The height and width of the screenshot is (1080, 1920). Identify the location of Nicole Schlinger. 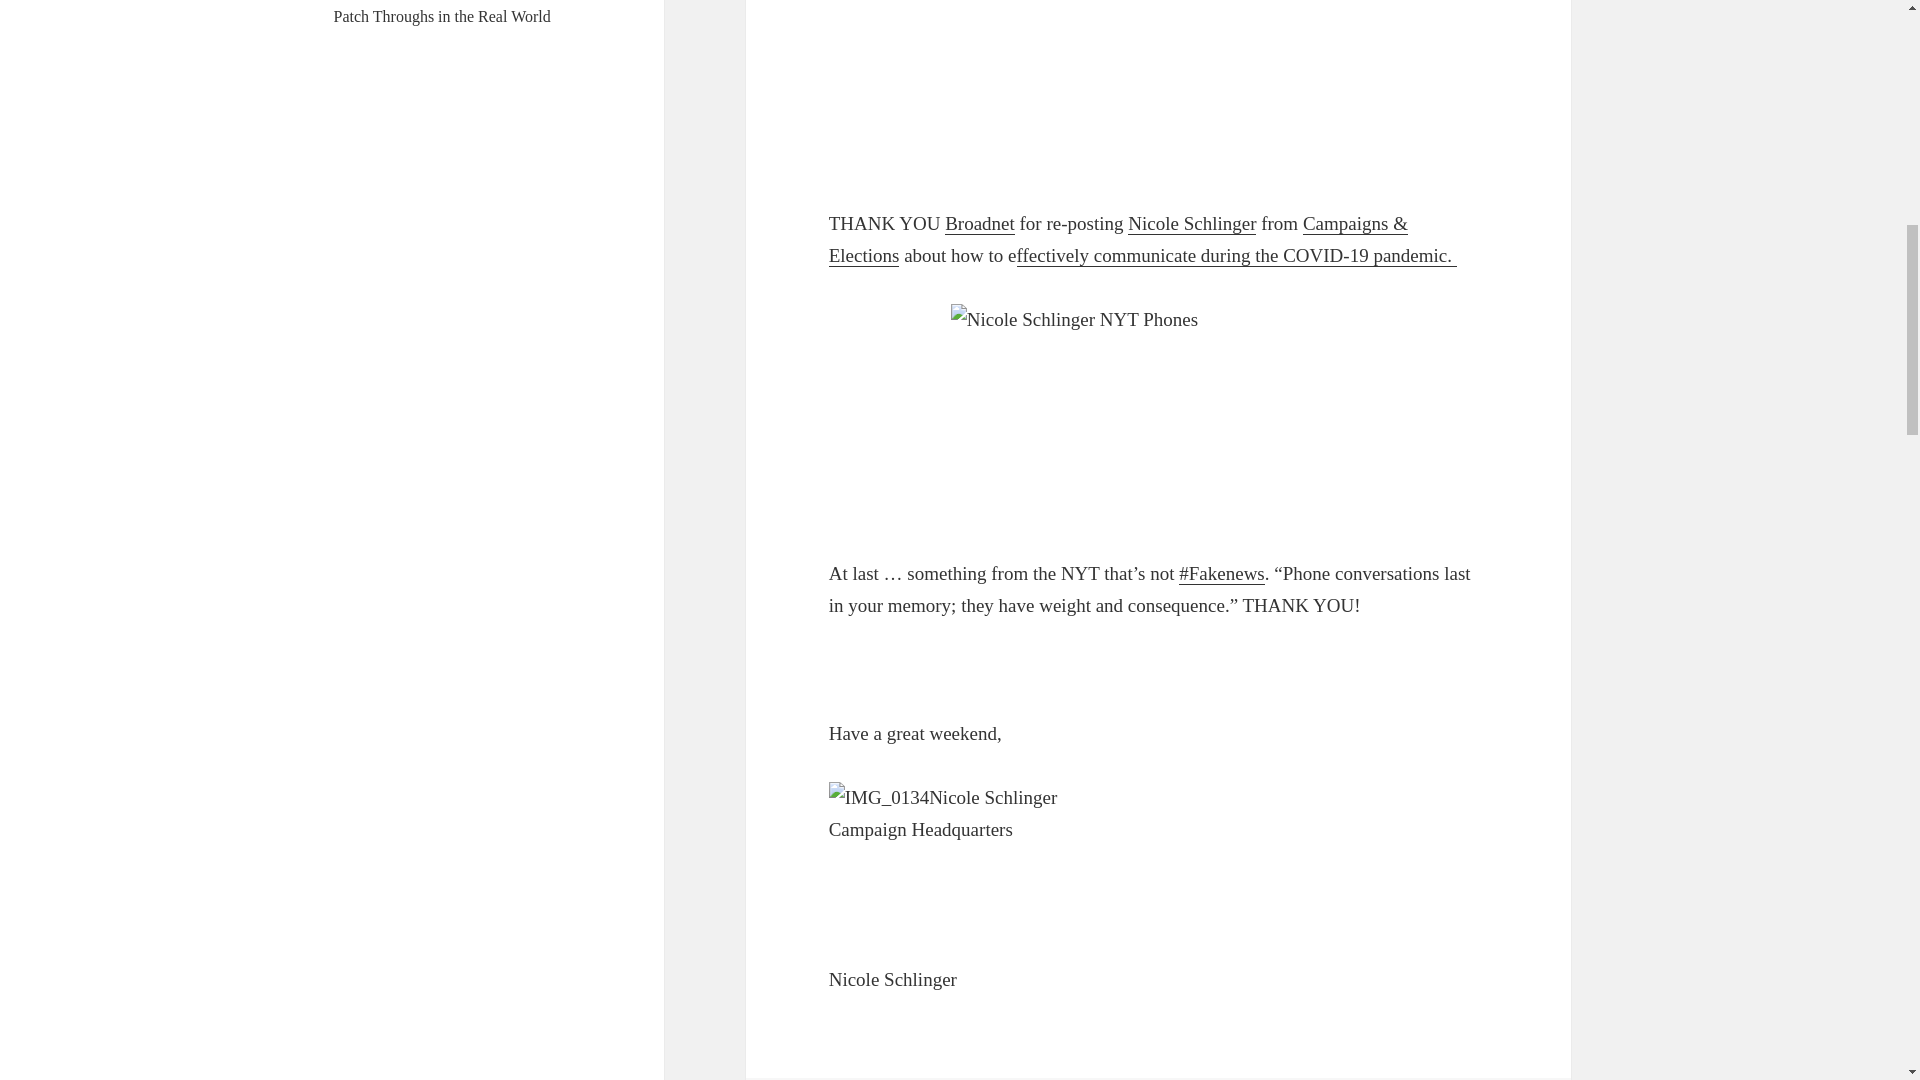
(1192, 224).